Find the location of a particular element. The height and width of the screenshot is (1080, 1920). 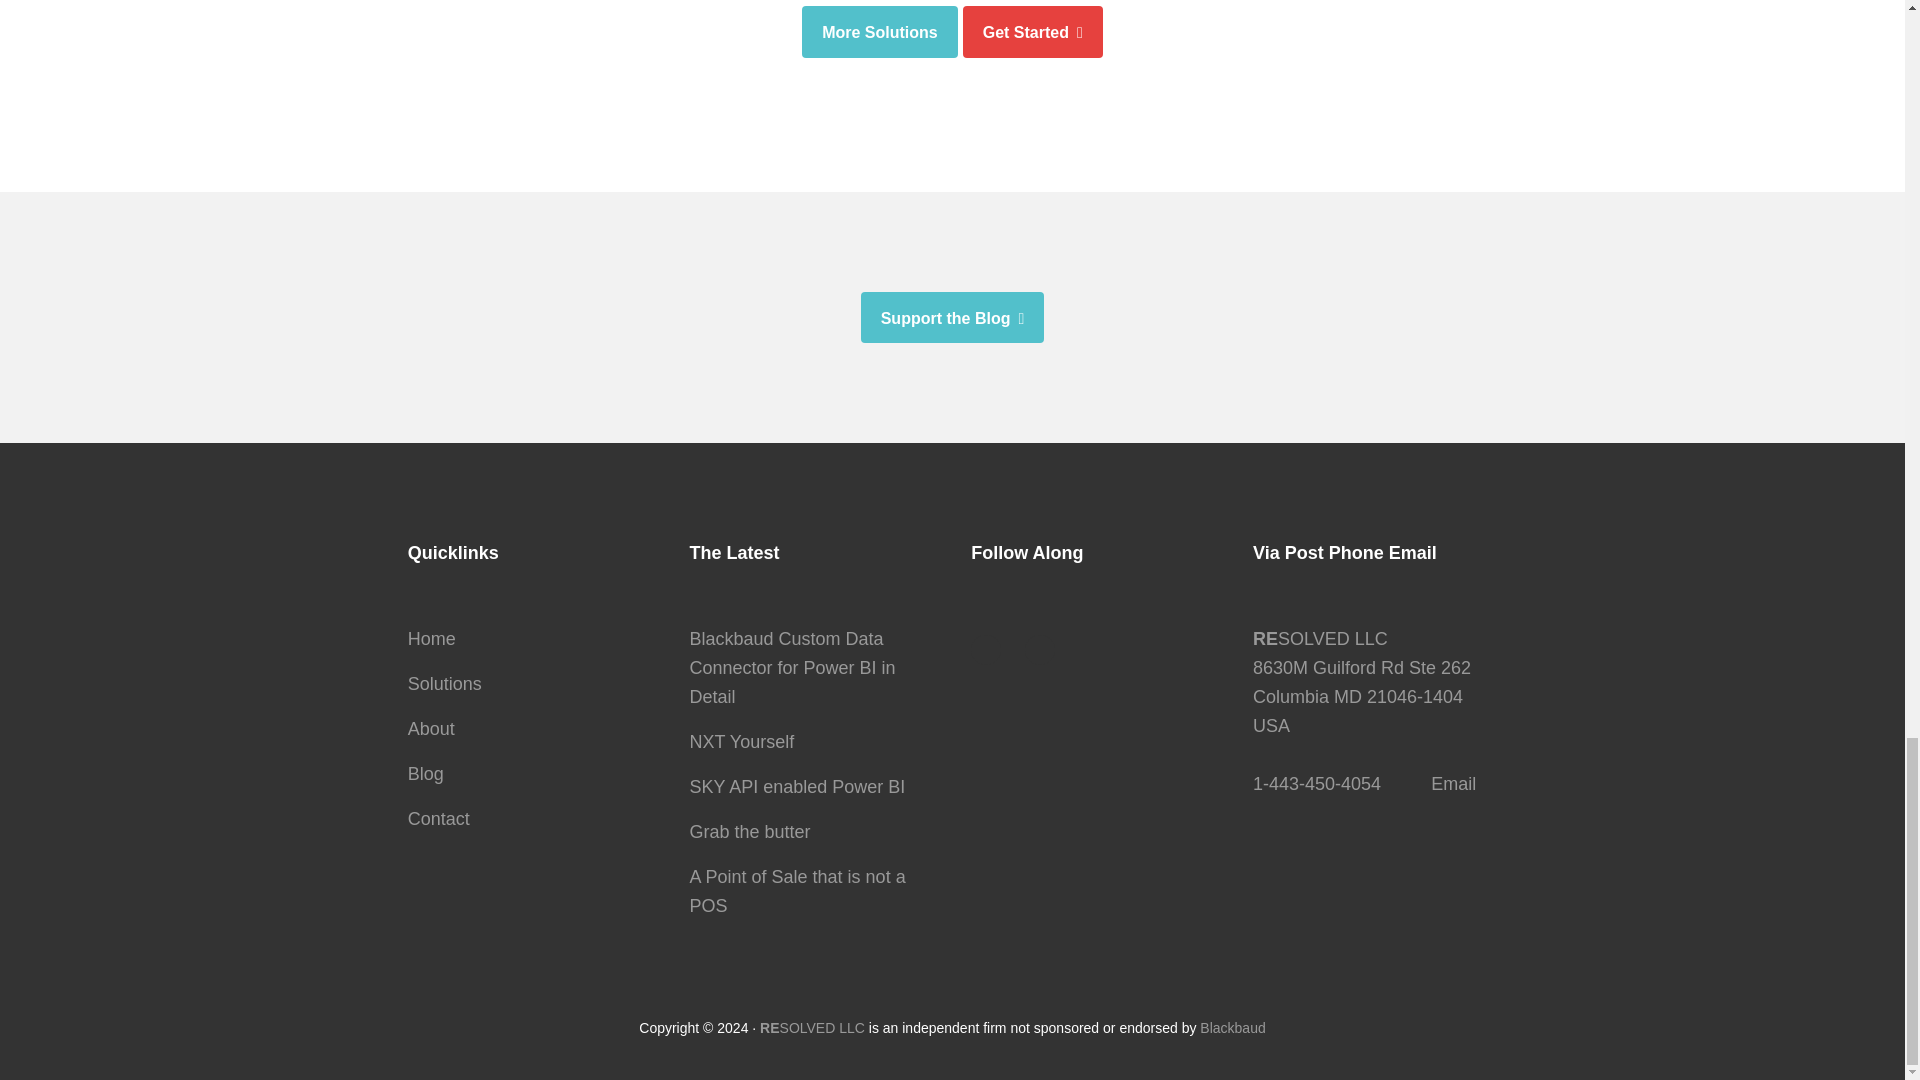

Blackbaud is located at coordinates (1232, 1027).